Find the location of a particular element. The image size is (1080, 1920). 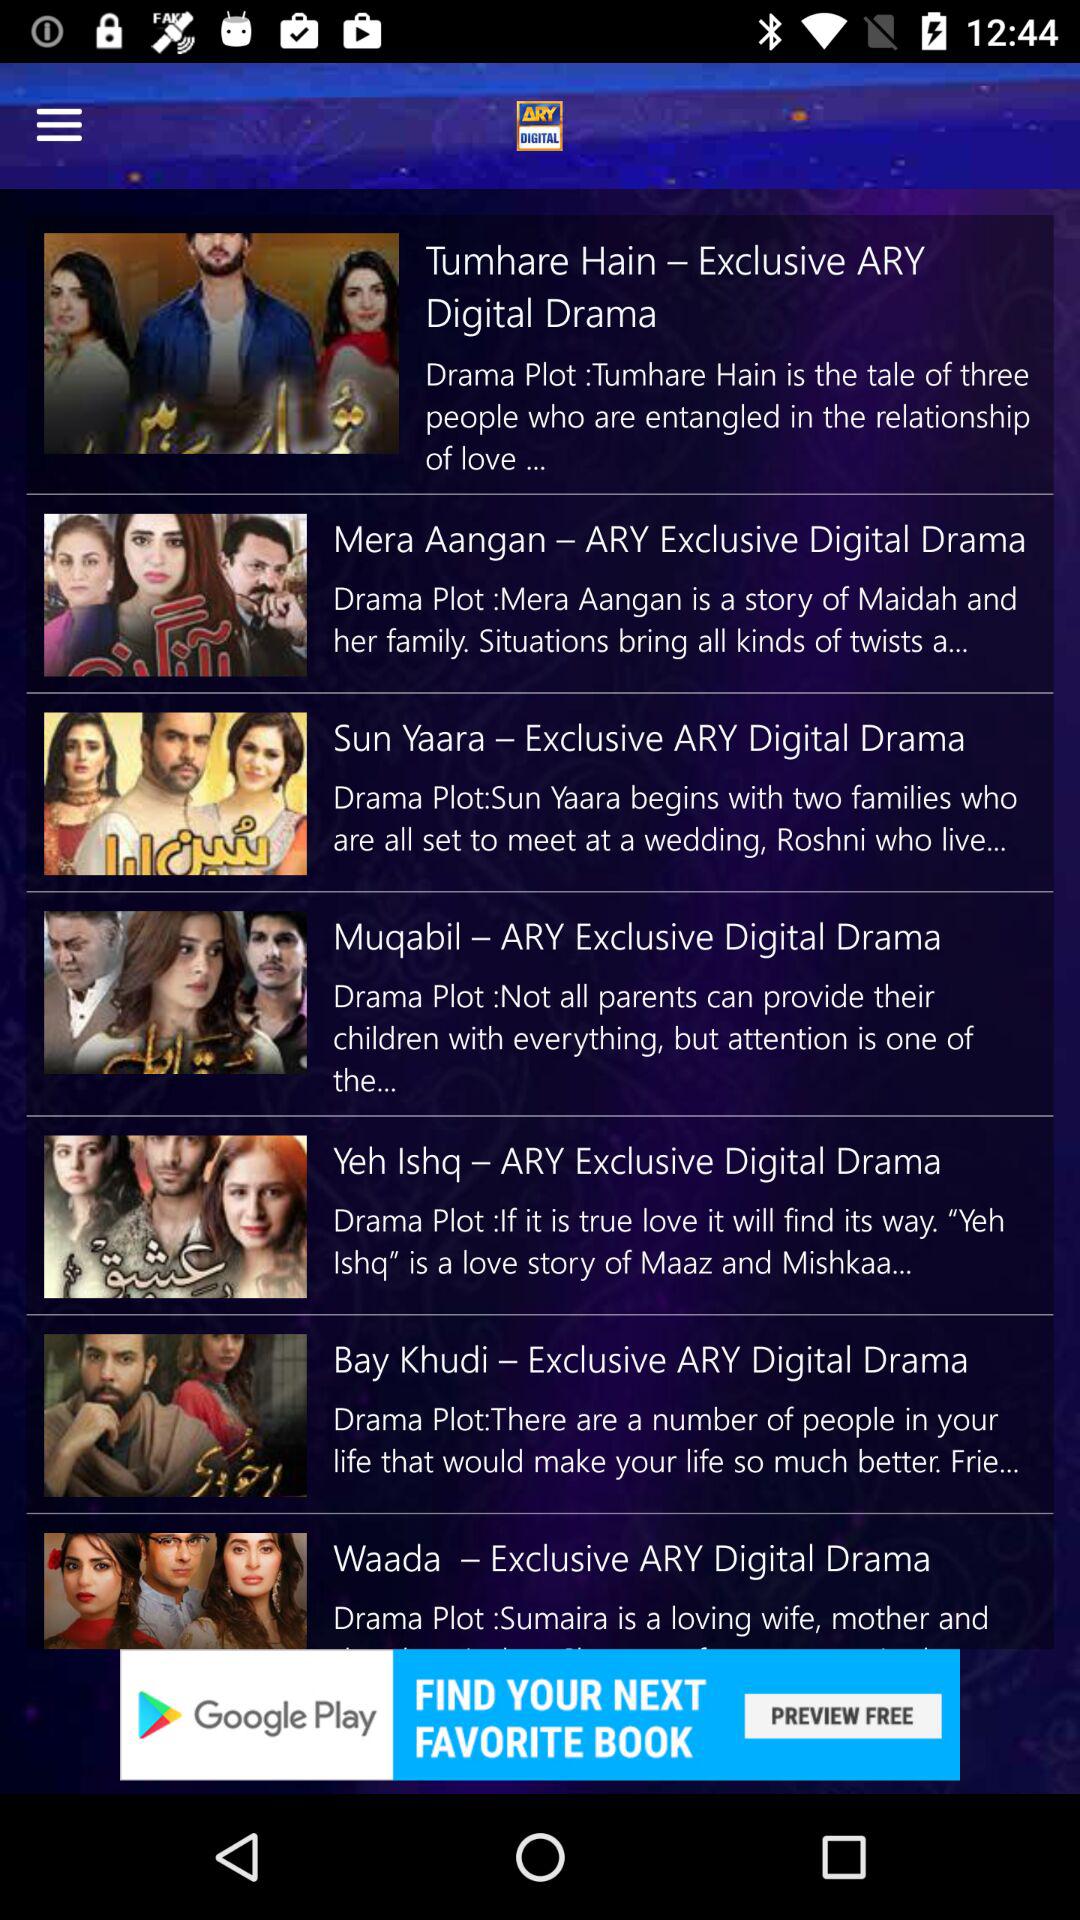

click on sixth image is located at coordinates (175, 1416).